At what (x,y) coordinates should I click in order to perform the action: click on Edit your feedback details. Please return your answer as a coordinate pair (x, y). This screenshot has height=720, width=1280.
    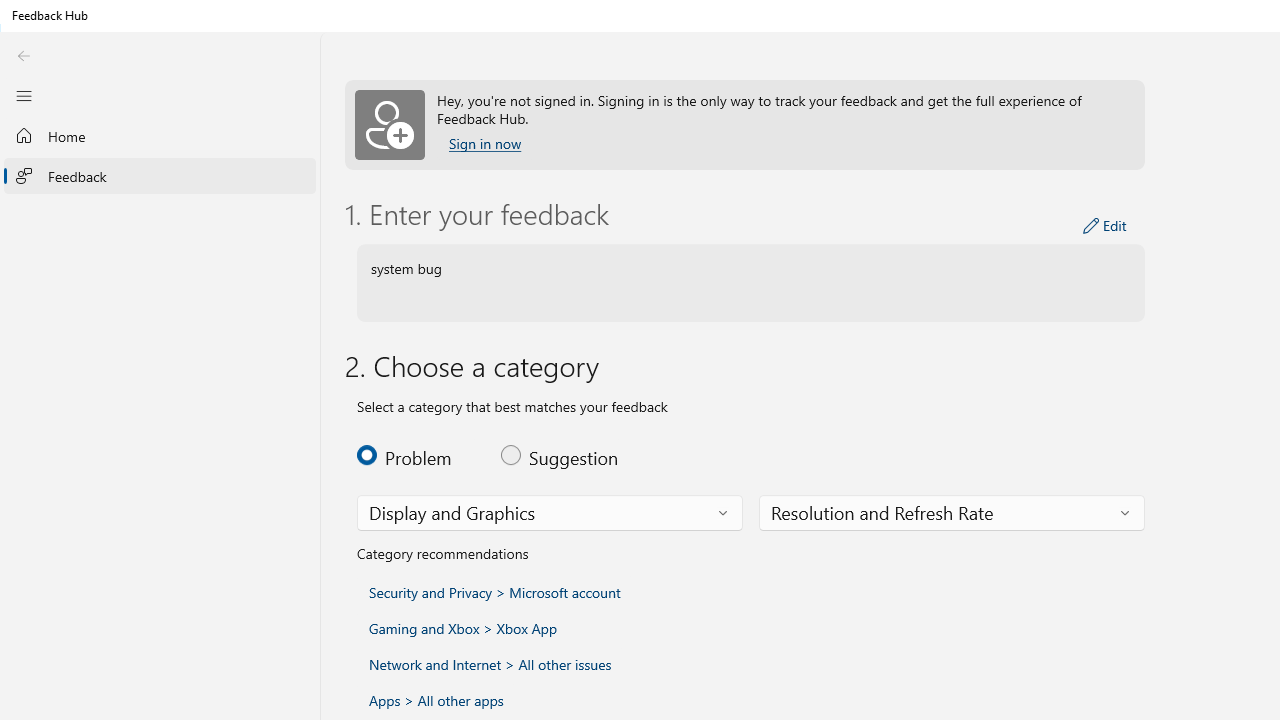
    Looking at the image, I should click on (1105, 226).